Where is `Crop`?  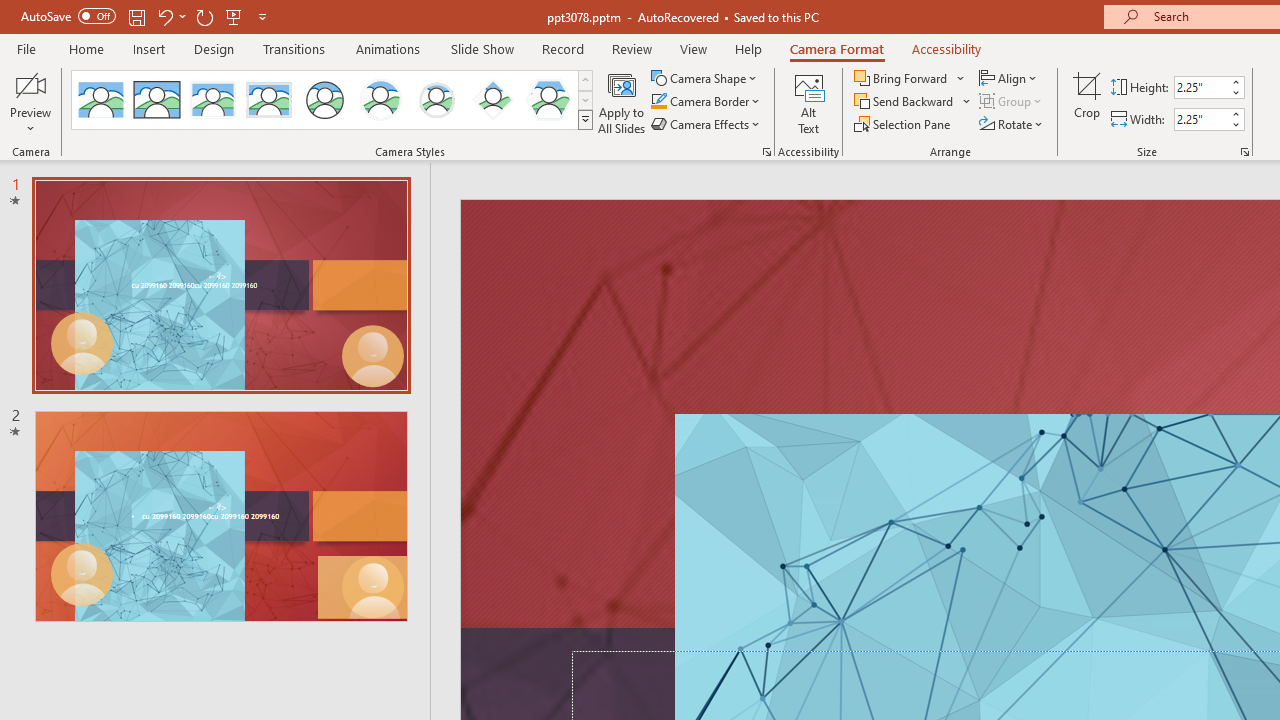
Crop is located at coordinates (1087, 102).